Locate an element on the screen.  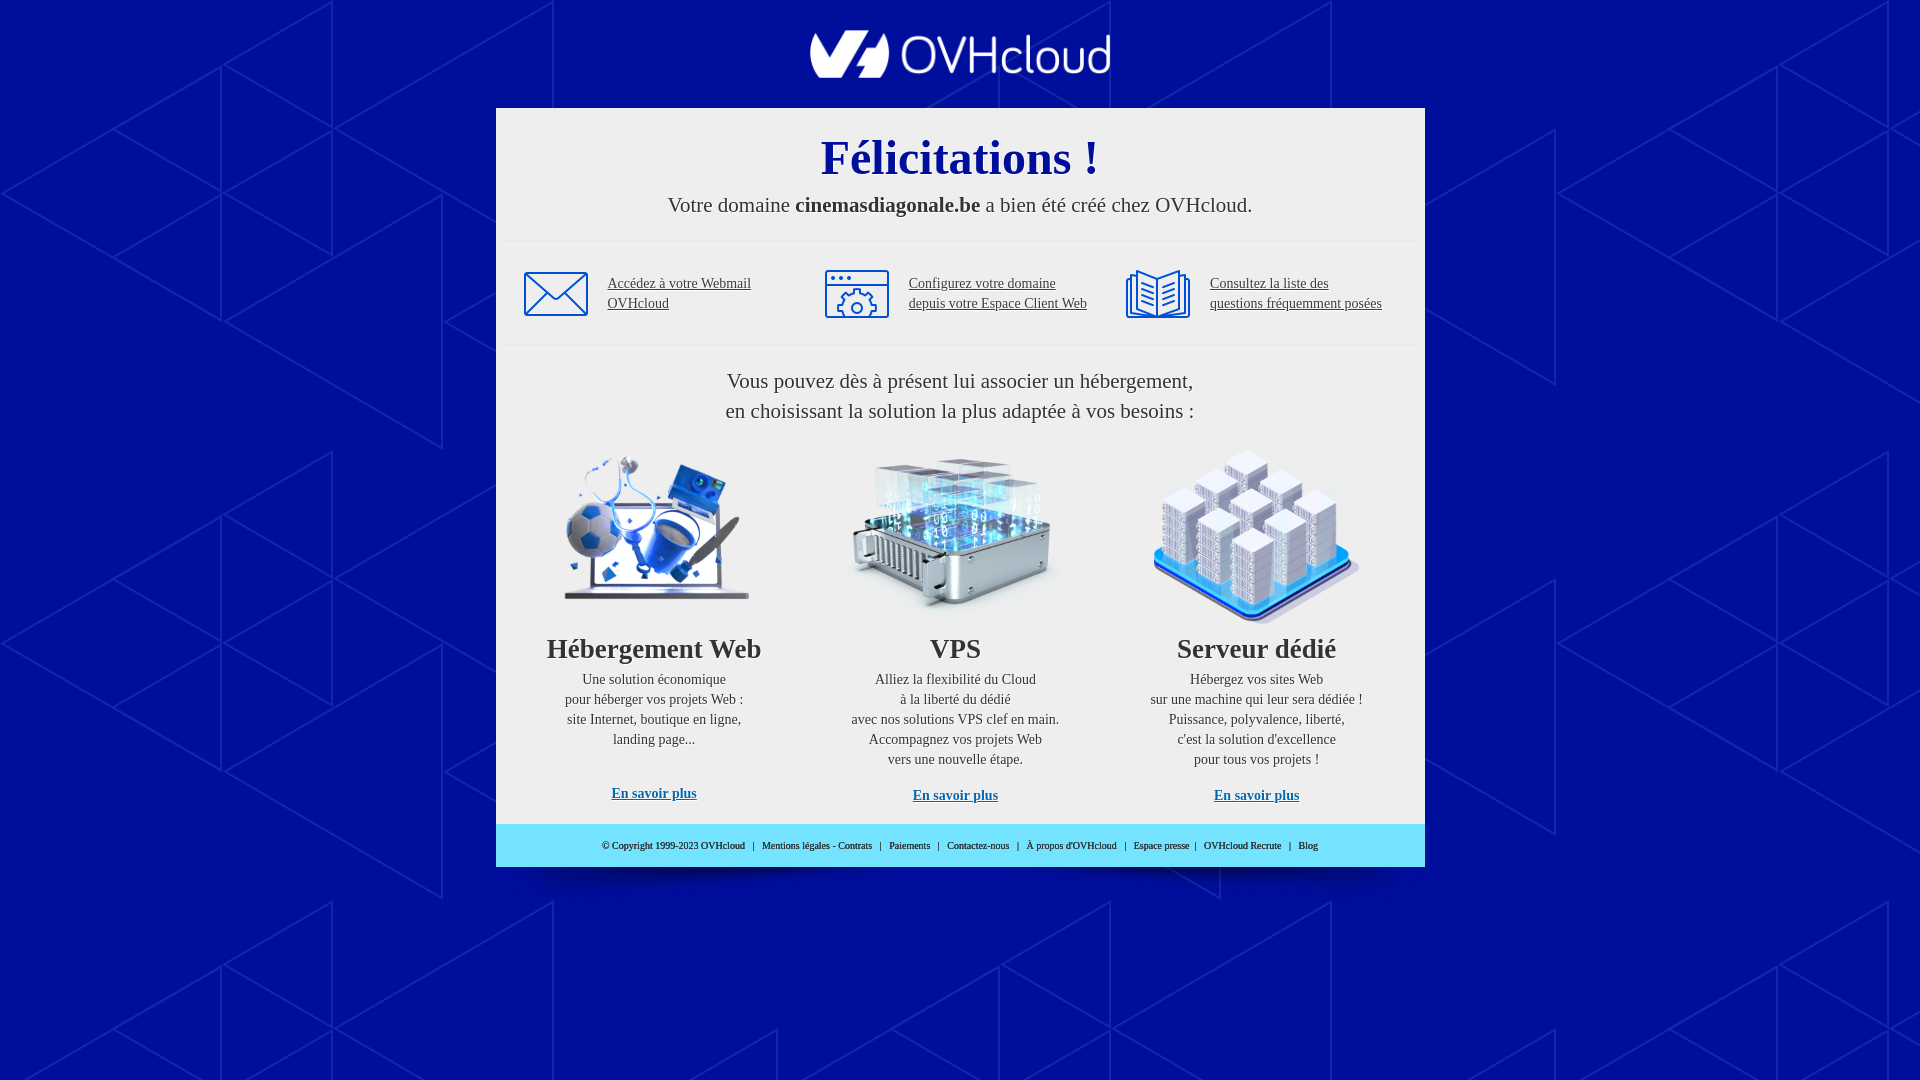
OVHcloud Recrute is located at coordinates (1242, 846).